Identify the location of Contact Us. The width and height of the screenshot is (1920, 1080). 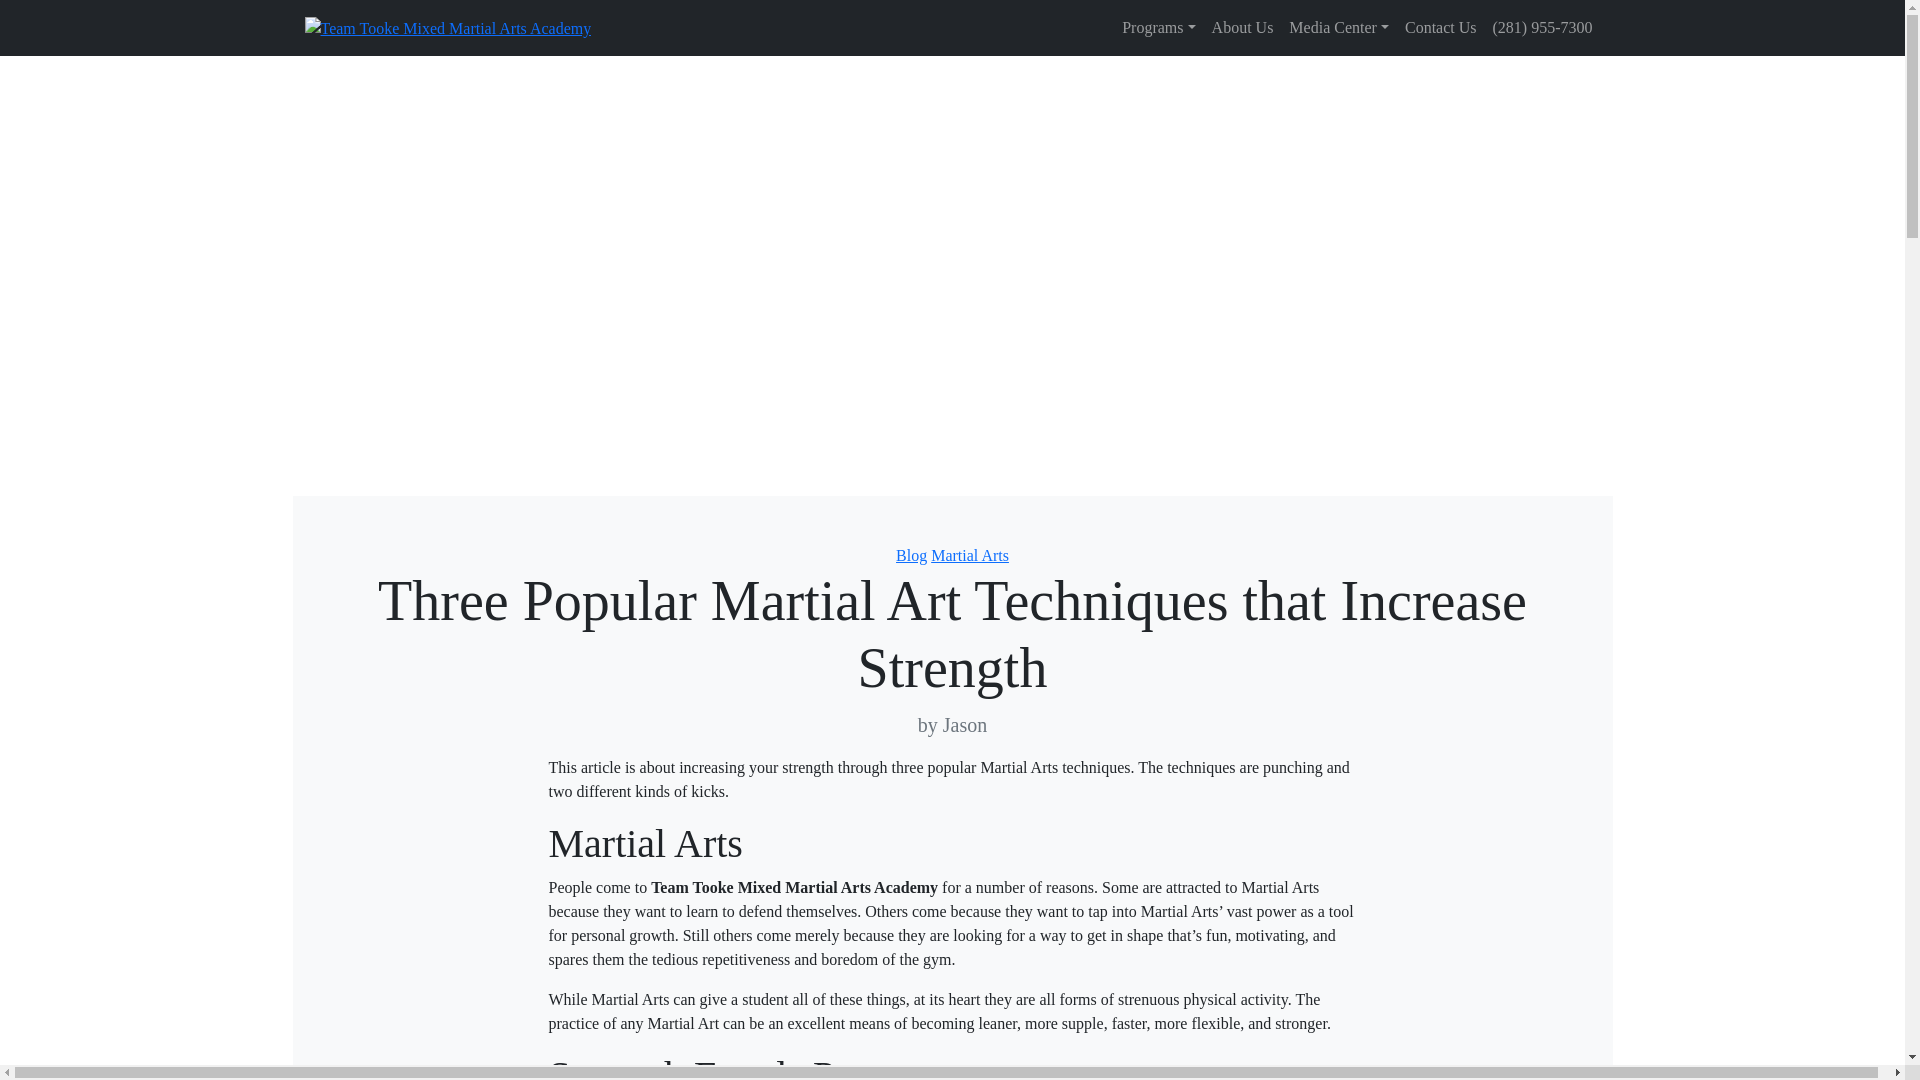
(1440, 27).